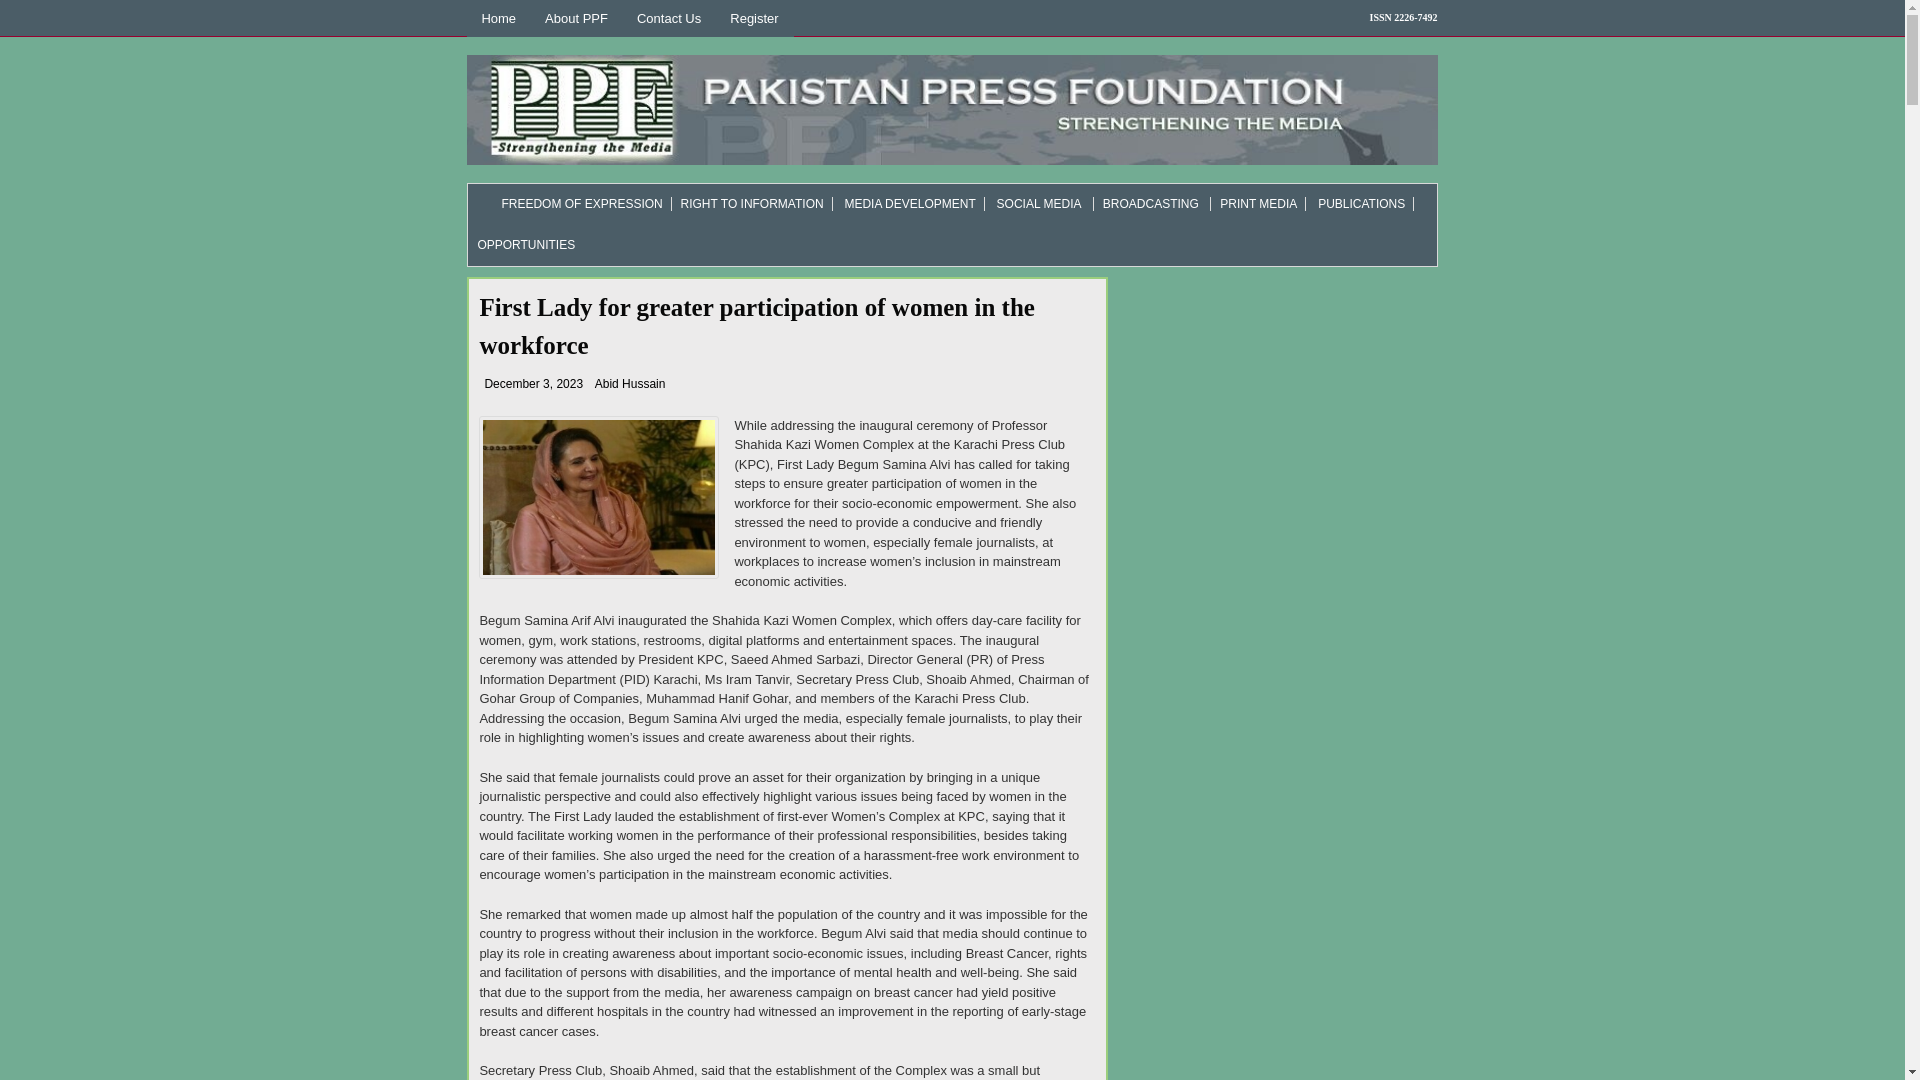 The image size is (1920, 1080). What do you see at coordinates (752, 203) in the screenshot?
I see `RIGHT TO INFORMATION` at bounding box center [752, 203].